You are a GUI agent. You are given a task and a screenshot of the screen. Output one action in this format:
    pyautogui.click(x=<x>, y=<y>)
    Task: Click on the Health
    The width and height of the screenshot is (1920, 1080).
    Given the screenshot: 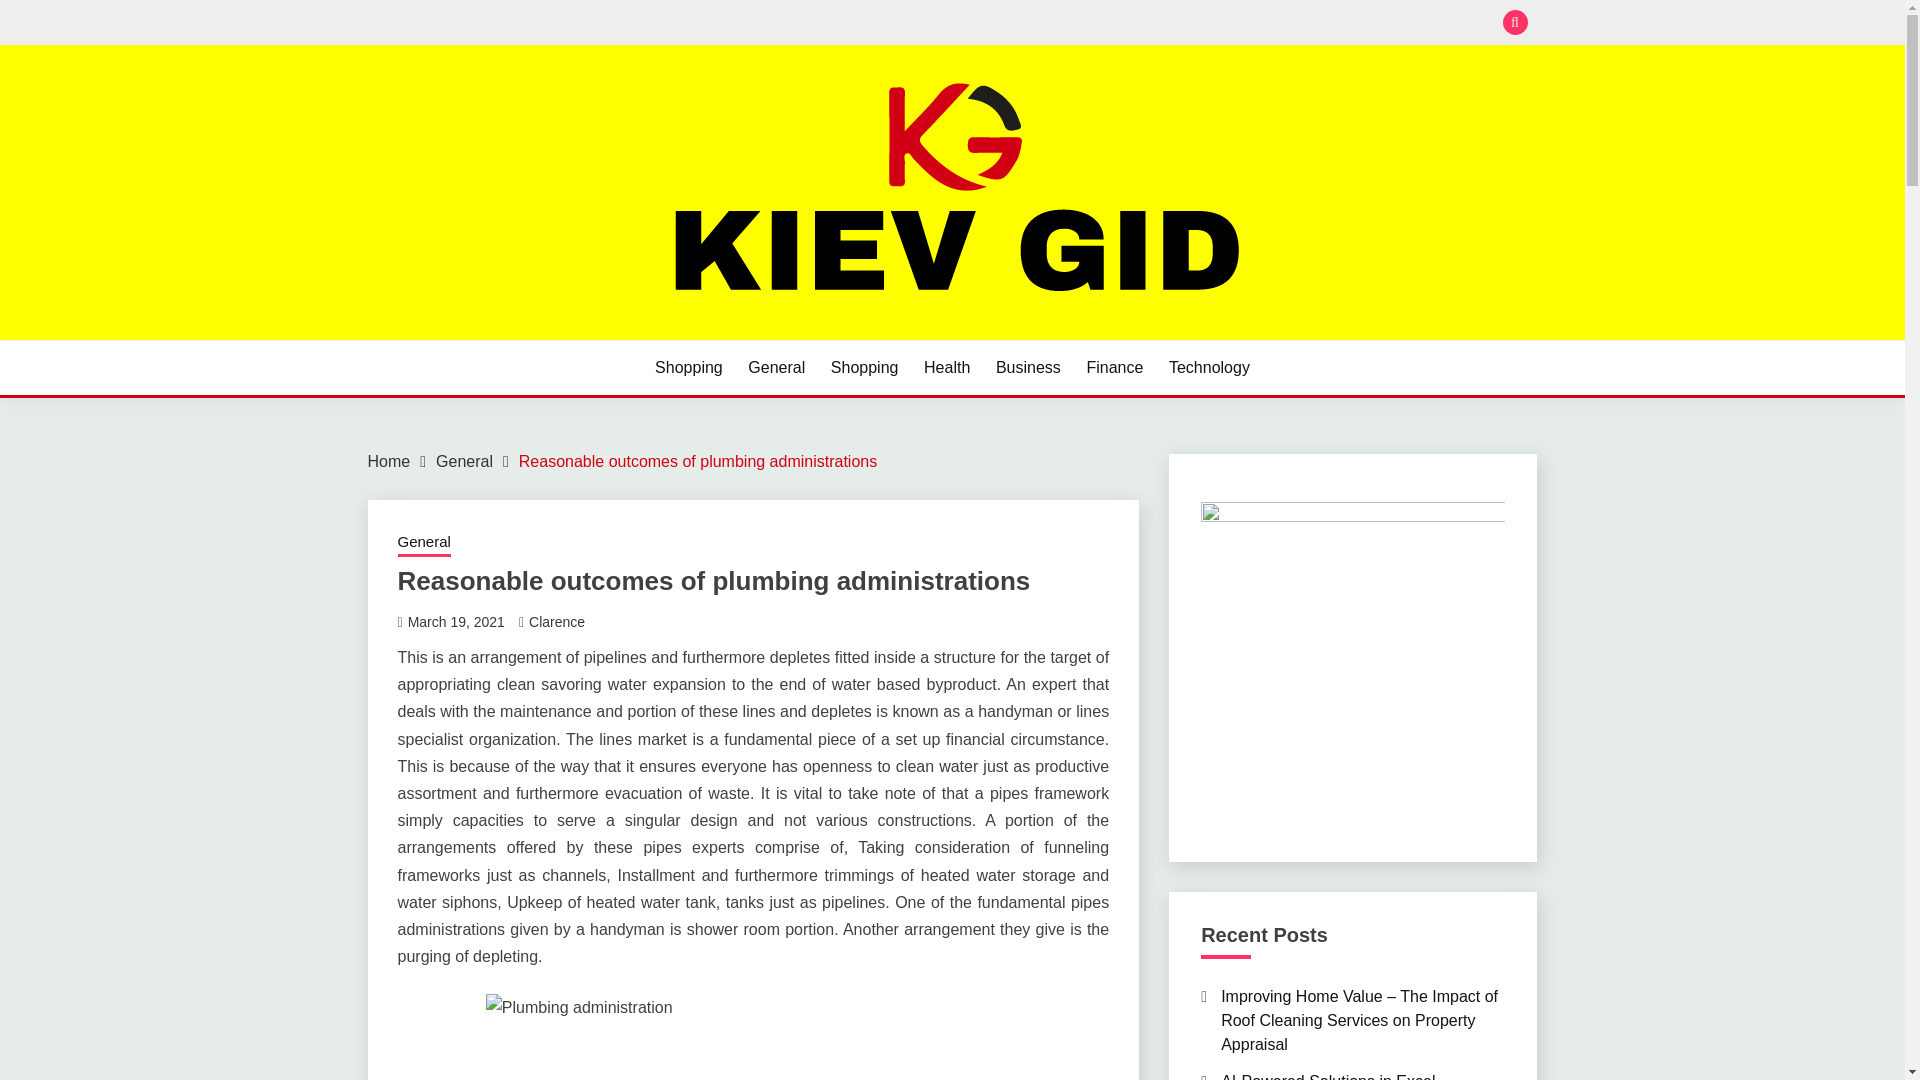 What is the action you would take?
    pyautogui.click(x=946, y=368)
    